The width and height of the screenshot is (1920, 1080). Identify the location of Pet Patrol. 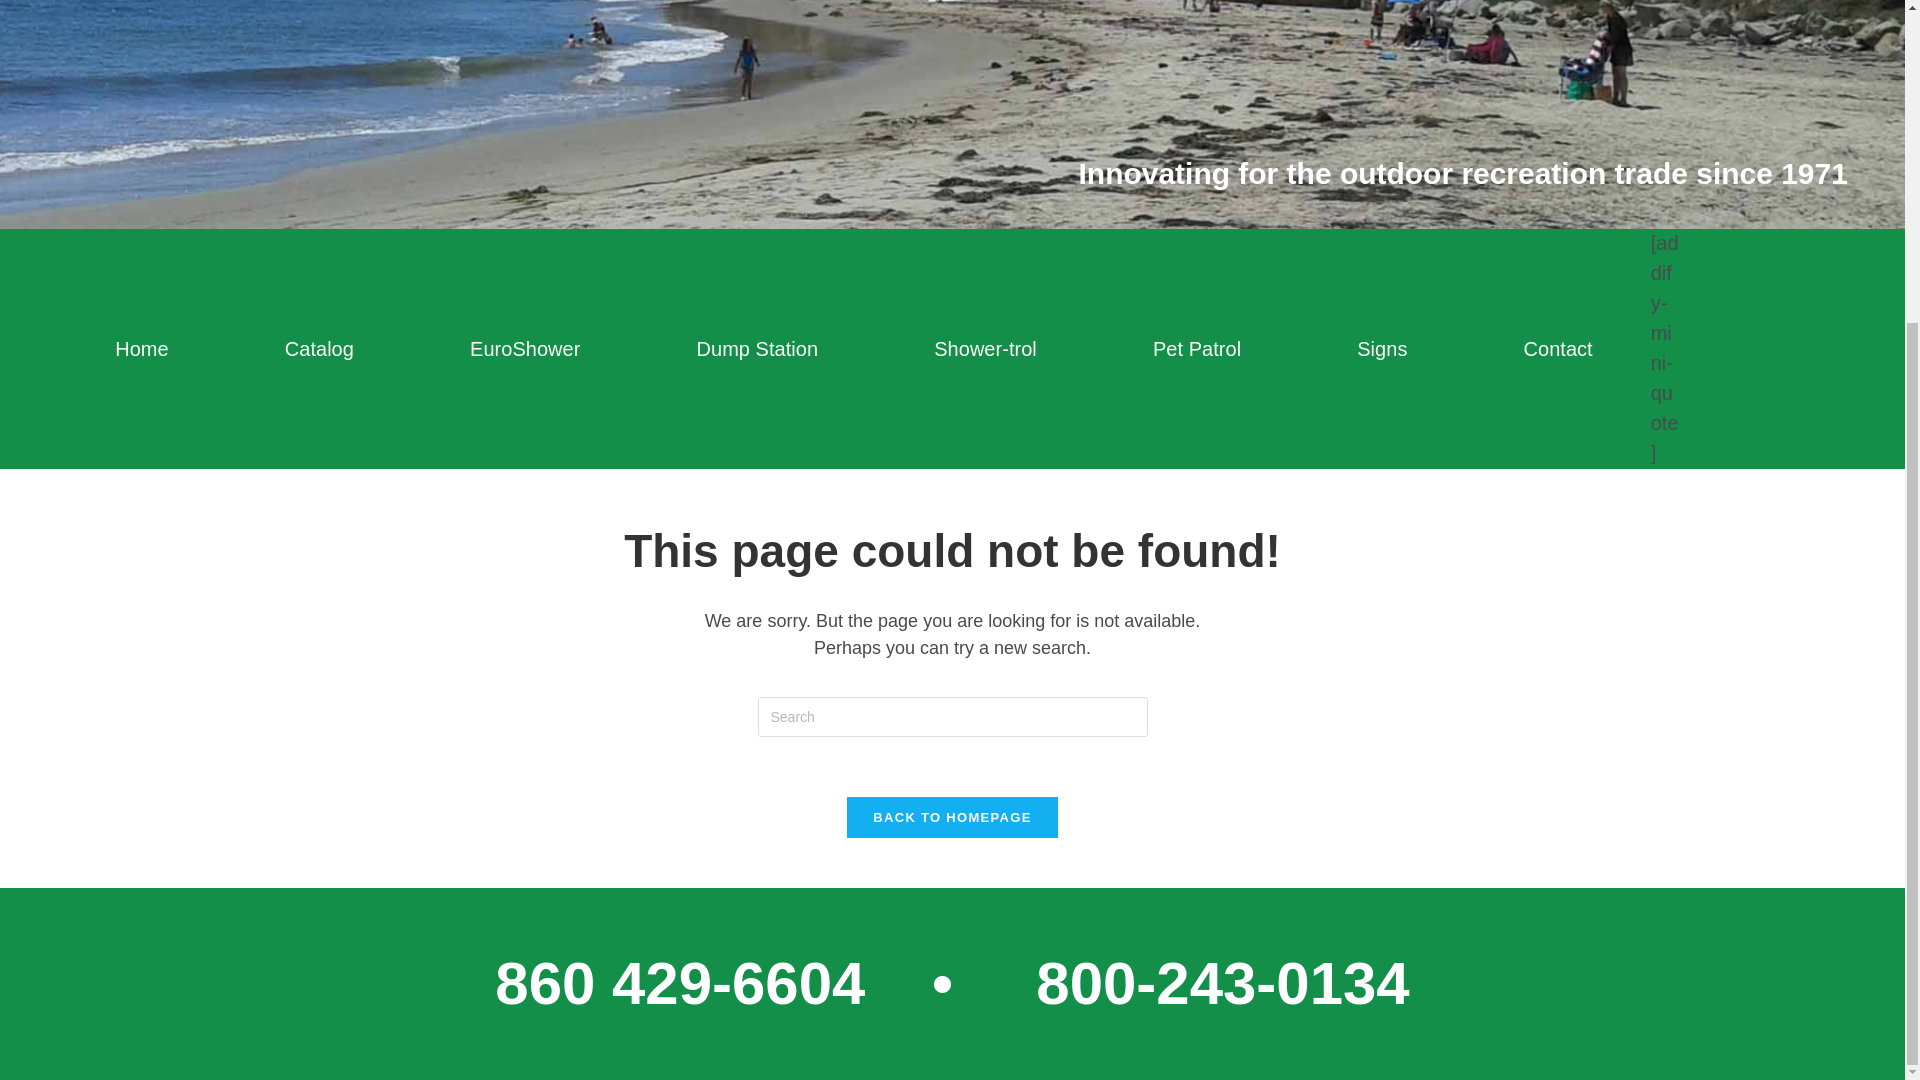
(1196, 348).